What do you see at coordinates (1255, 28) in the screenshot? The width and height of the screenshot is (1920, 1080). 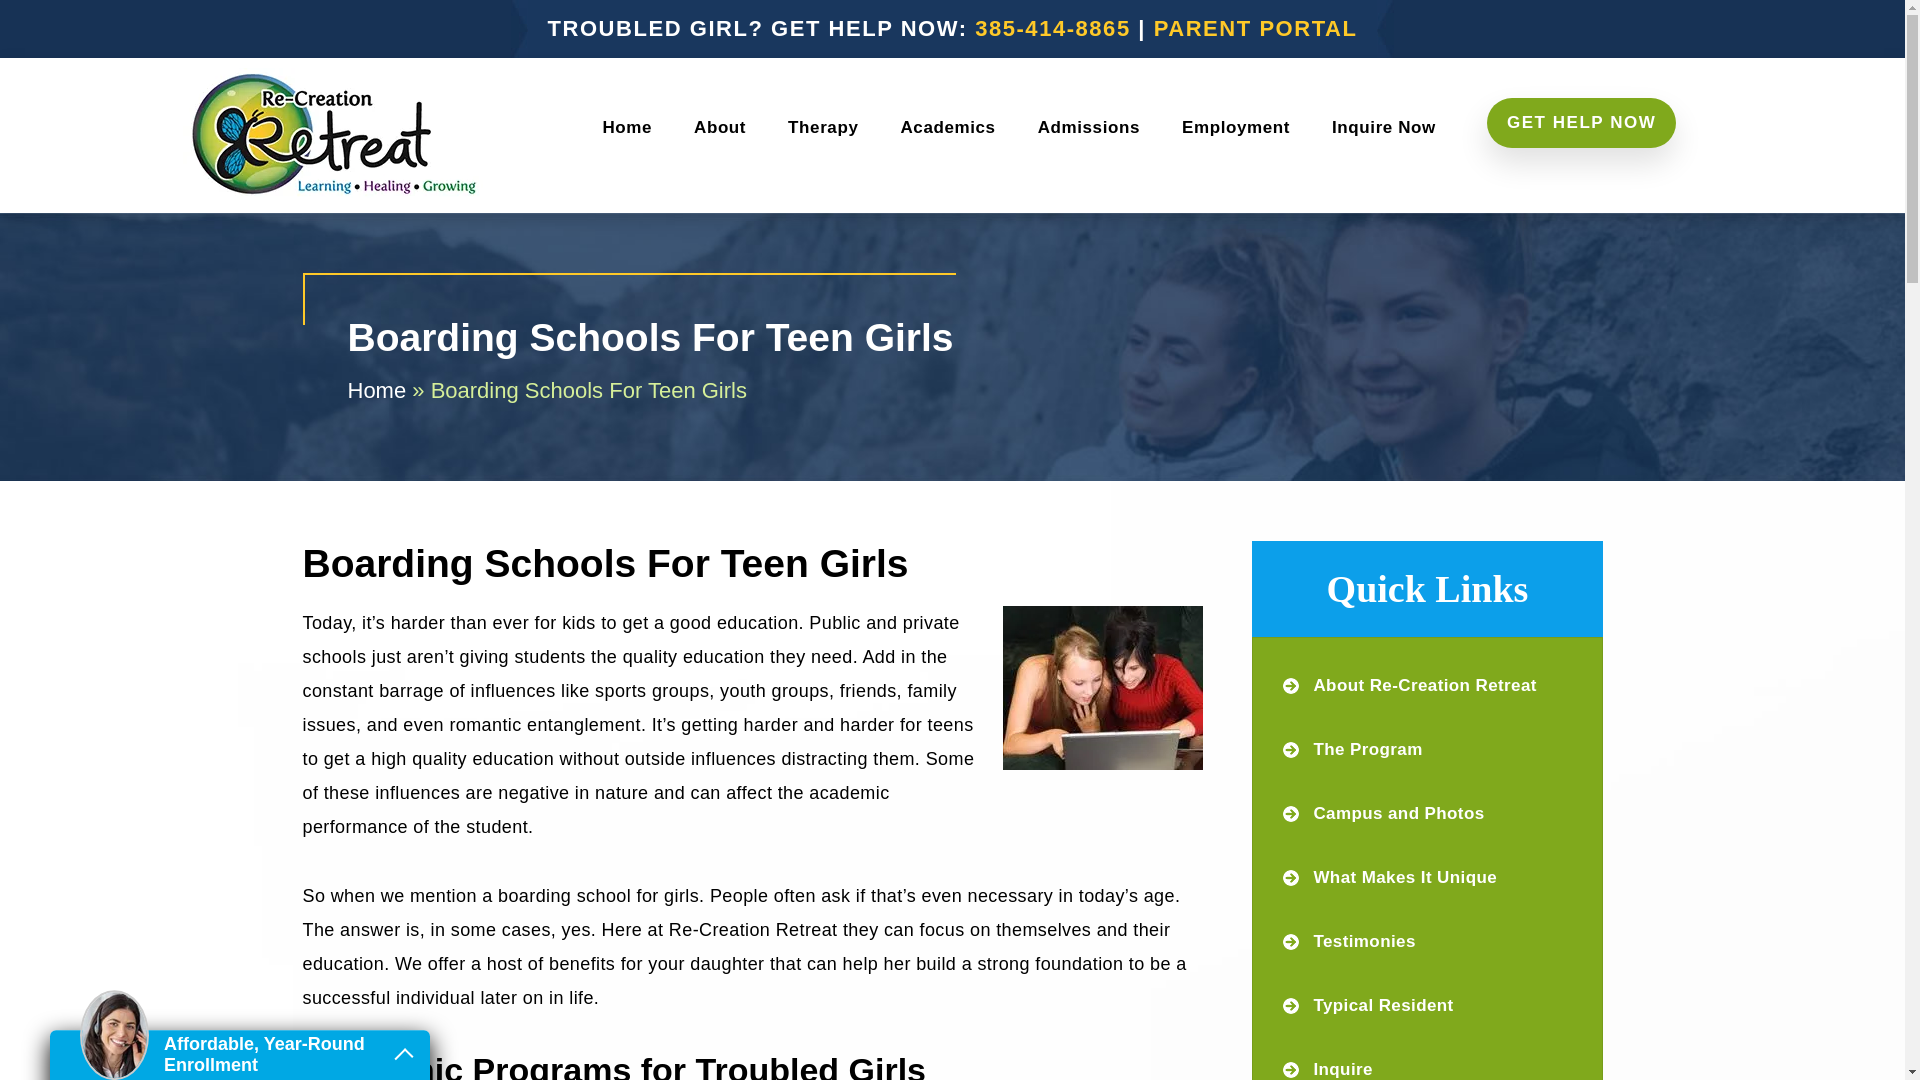 I see `PARENT PORTAL` at bounding box center [1255, 28].